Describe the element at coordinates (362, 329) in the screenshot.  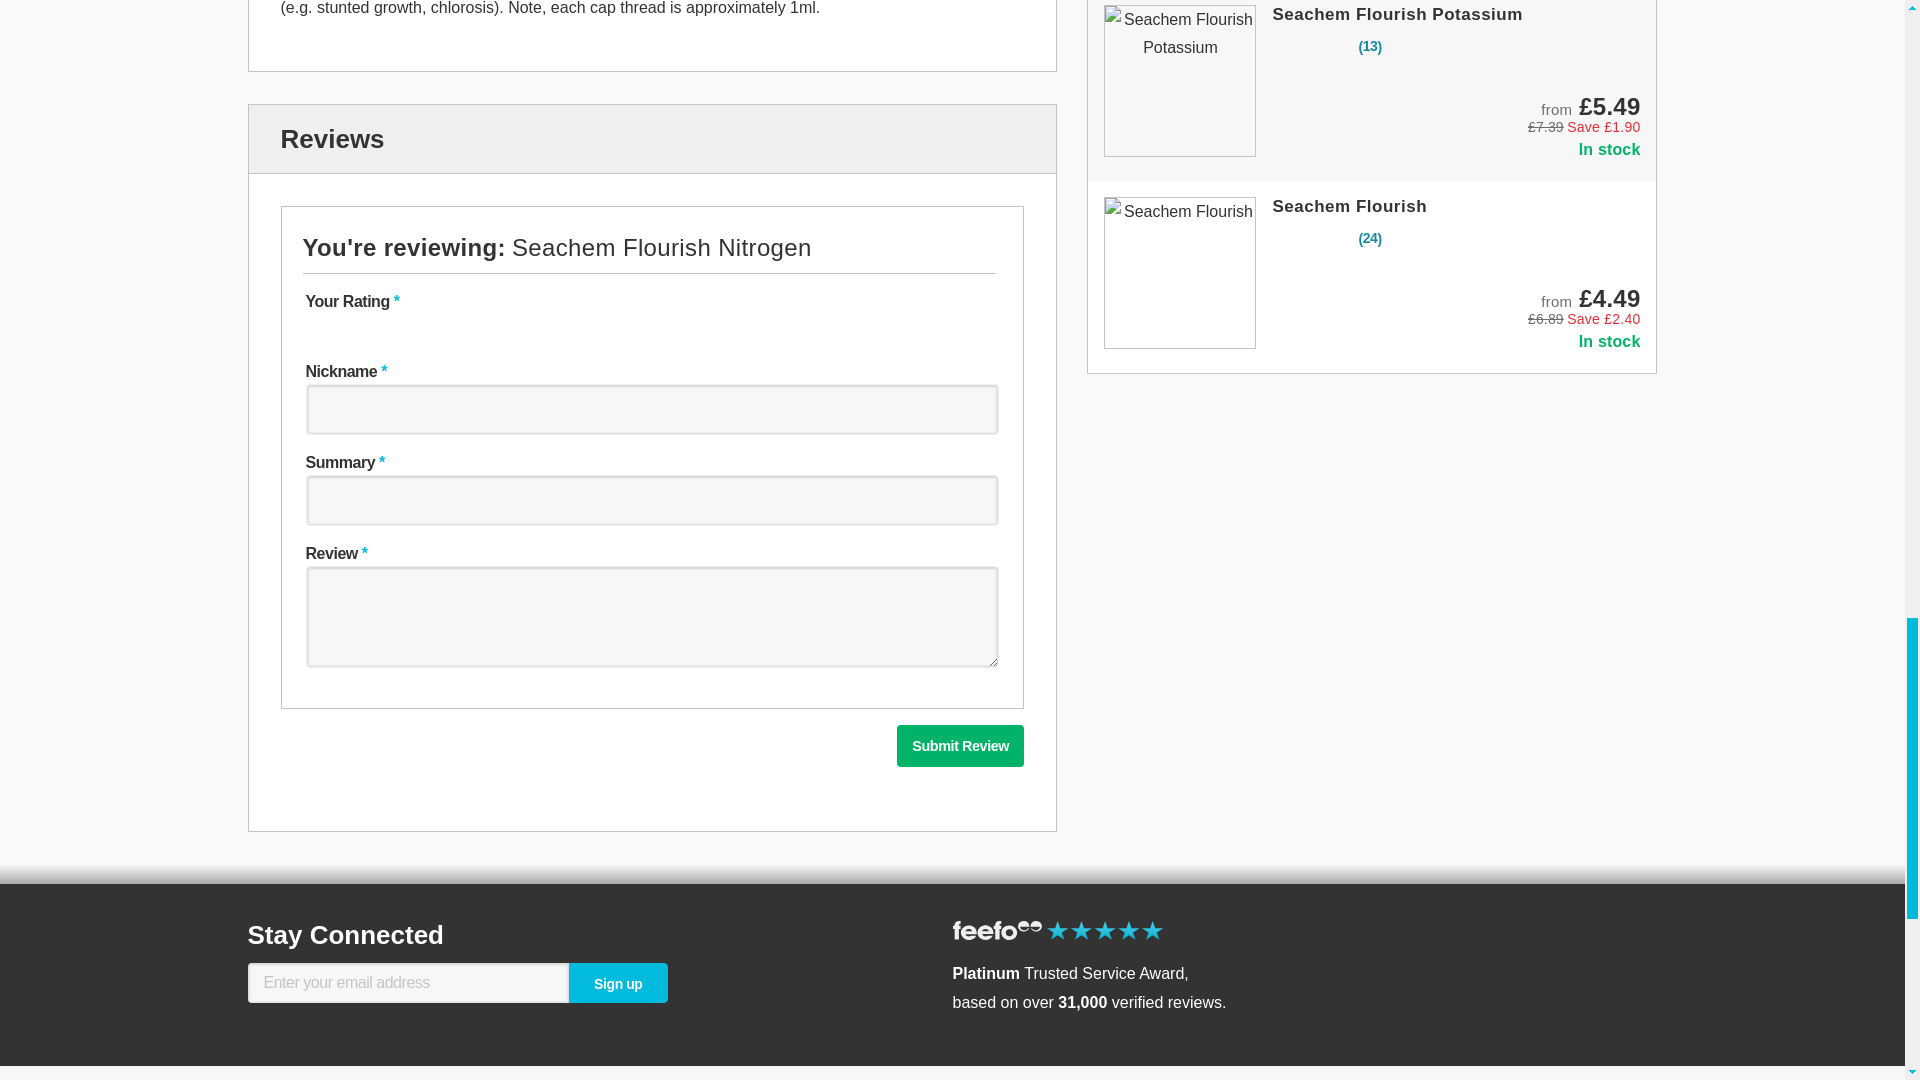
I see `2 stars` at that location.